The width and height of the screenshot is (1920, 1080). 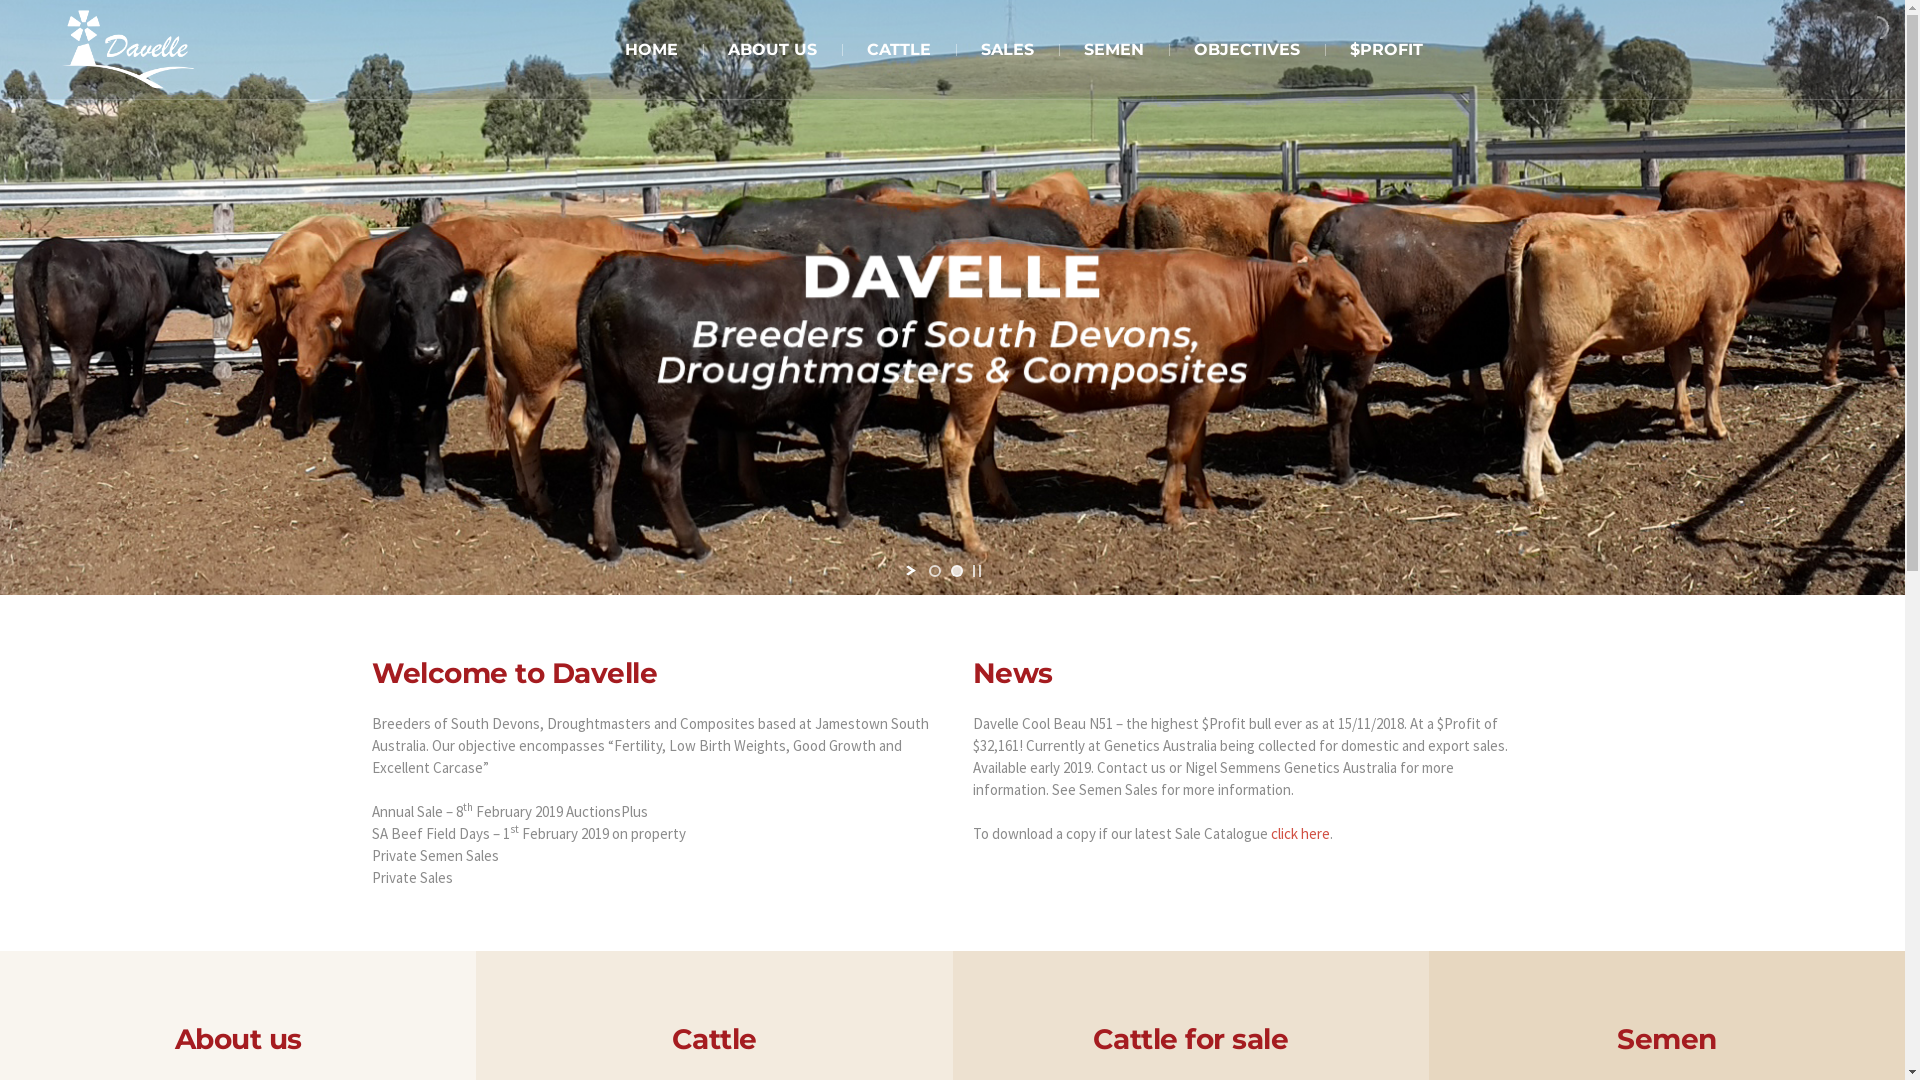 I want to click on OBJECTIVES, so click(x=1246, y=50).